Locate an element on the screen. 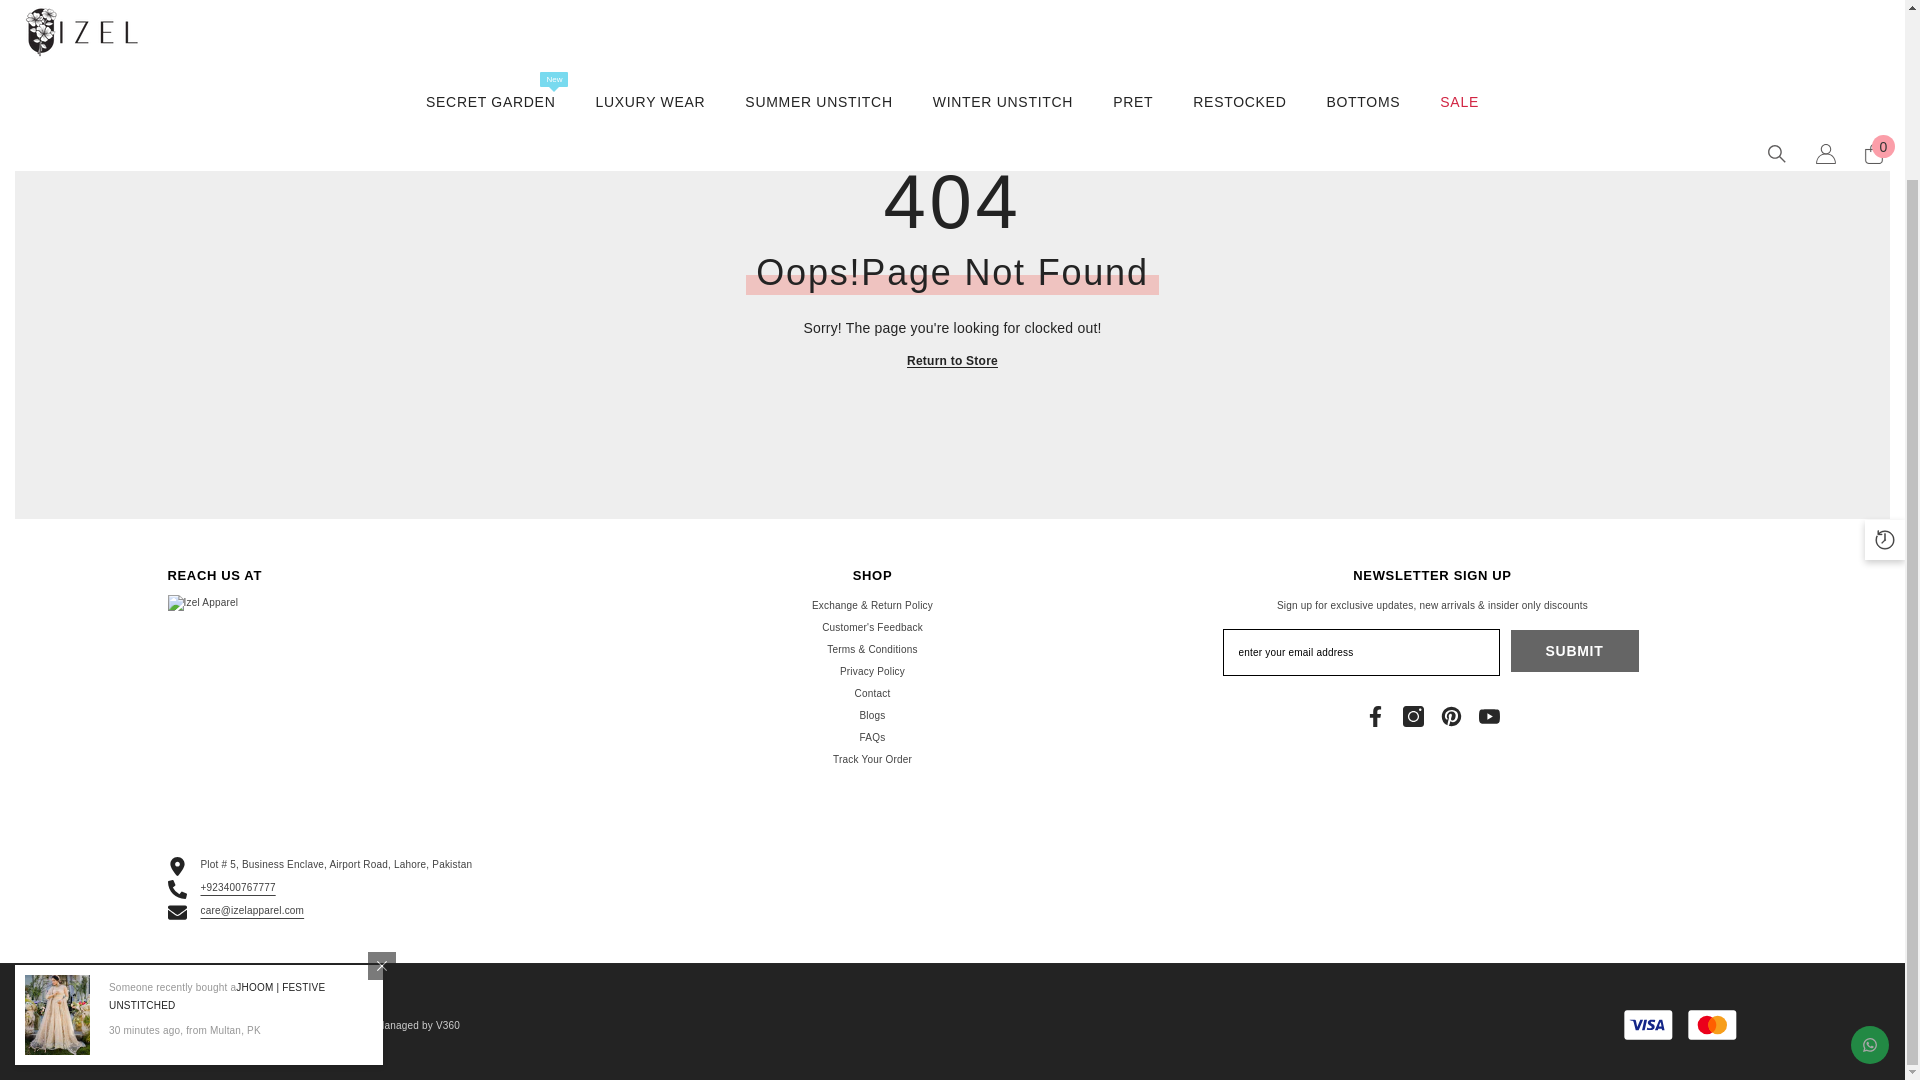  Track Your Order is located at coordinates (872, 760).